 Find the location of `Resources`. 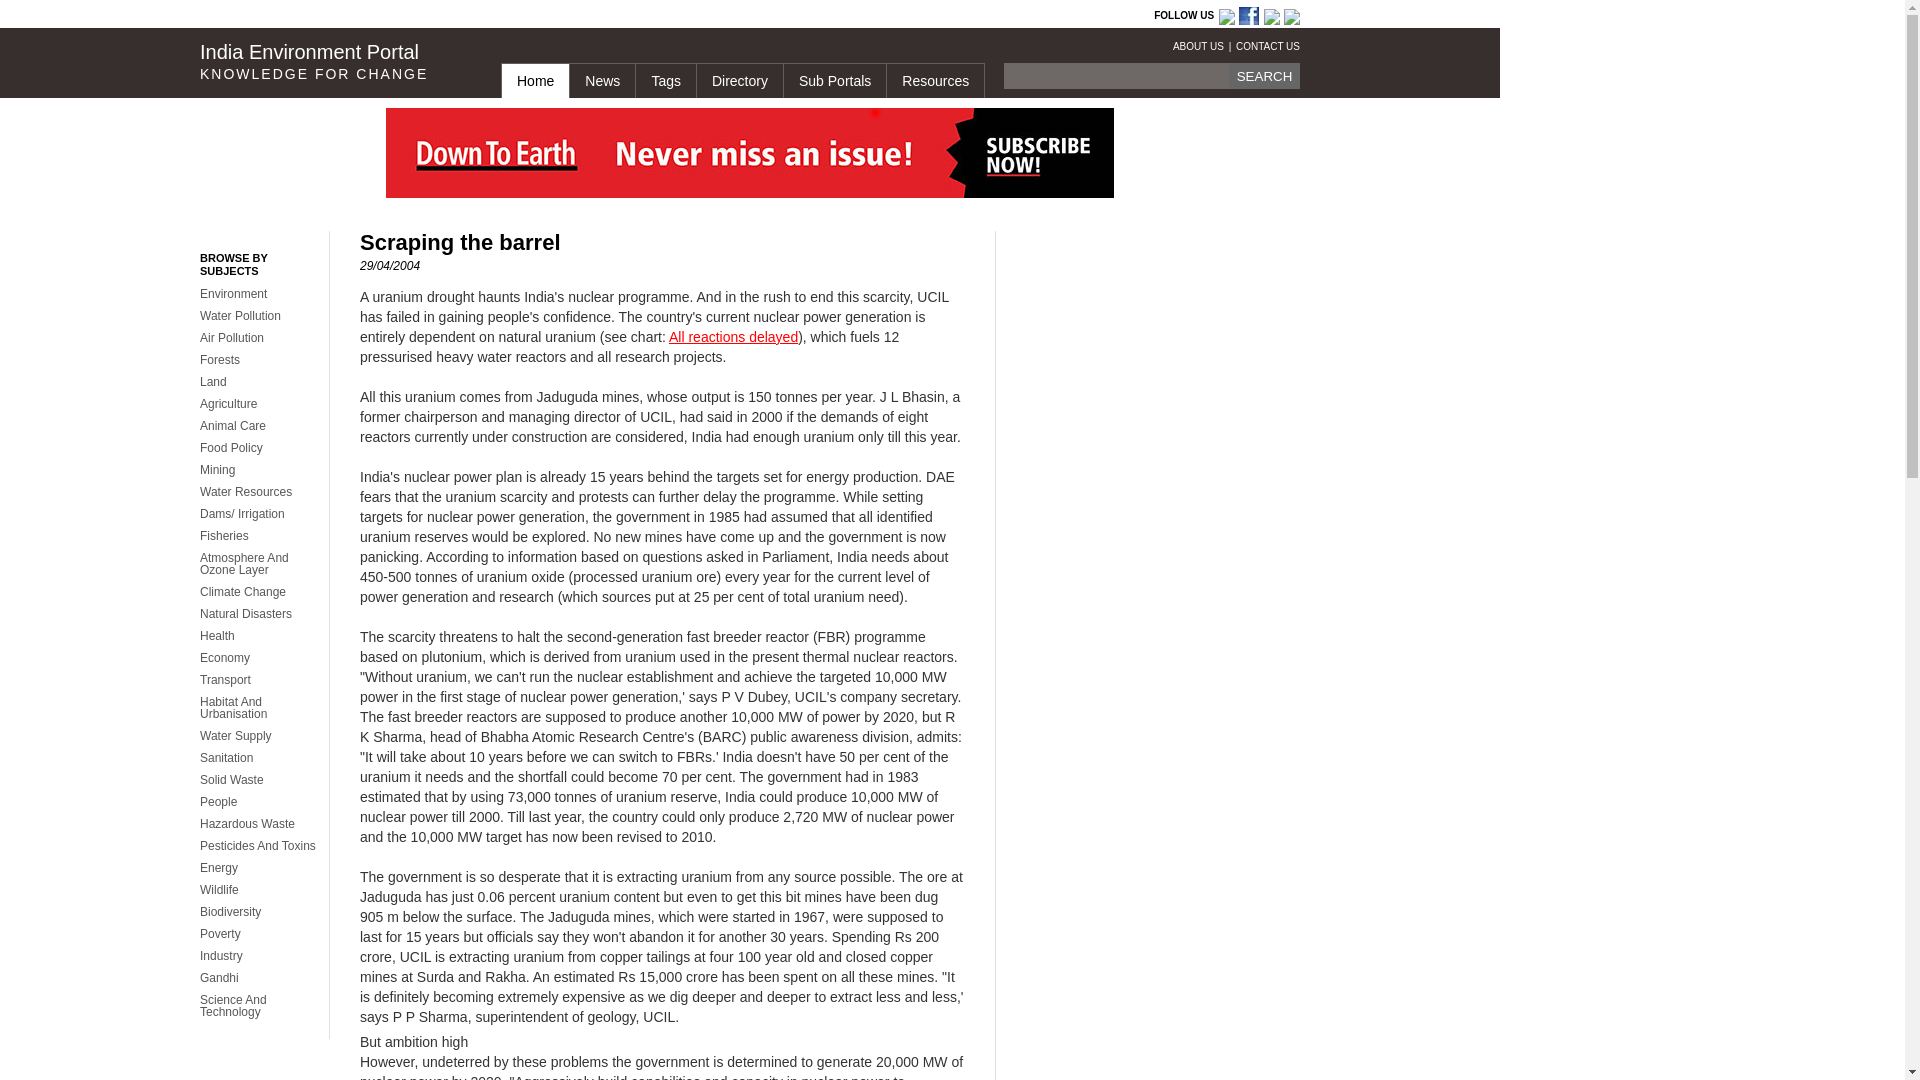

Resources is located at coordinates (934, 80).